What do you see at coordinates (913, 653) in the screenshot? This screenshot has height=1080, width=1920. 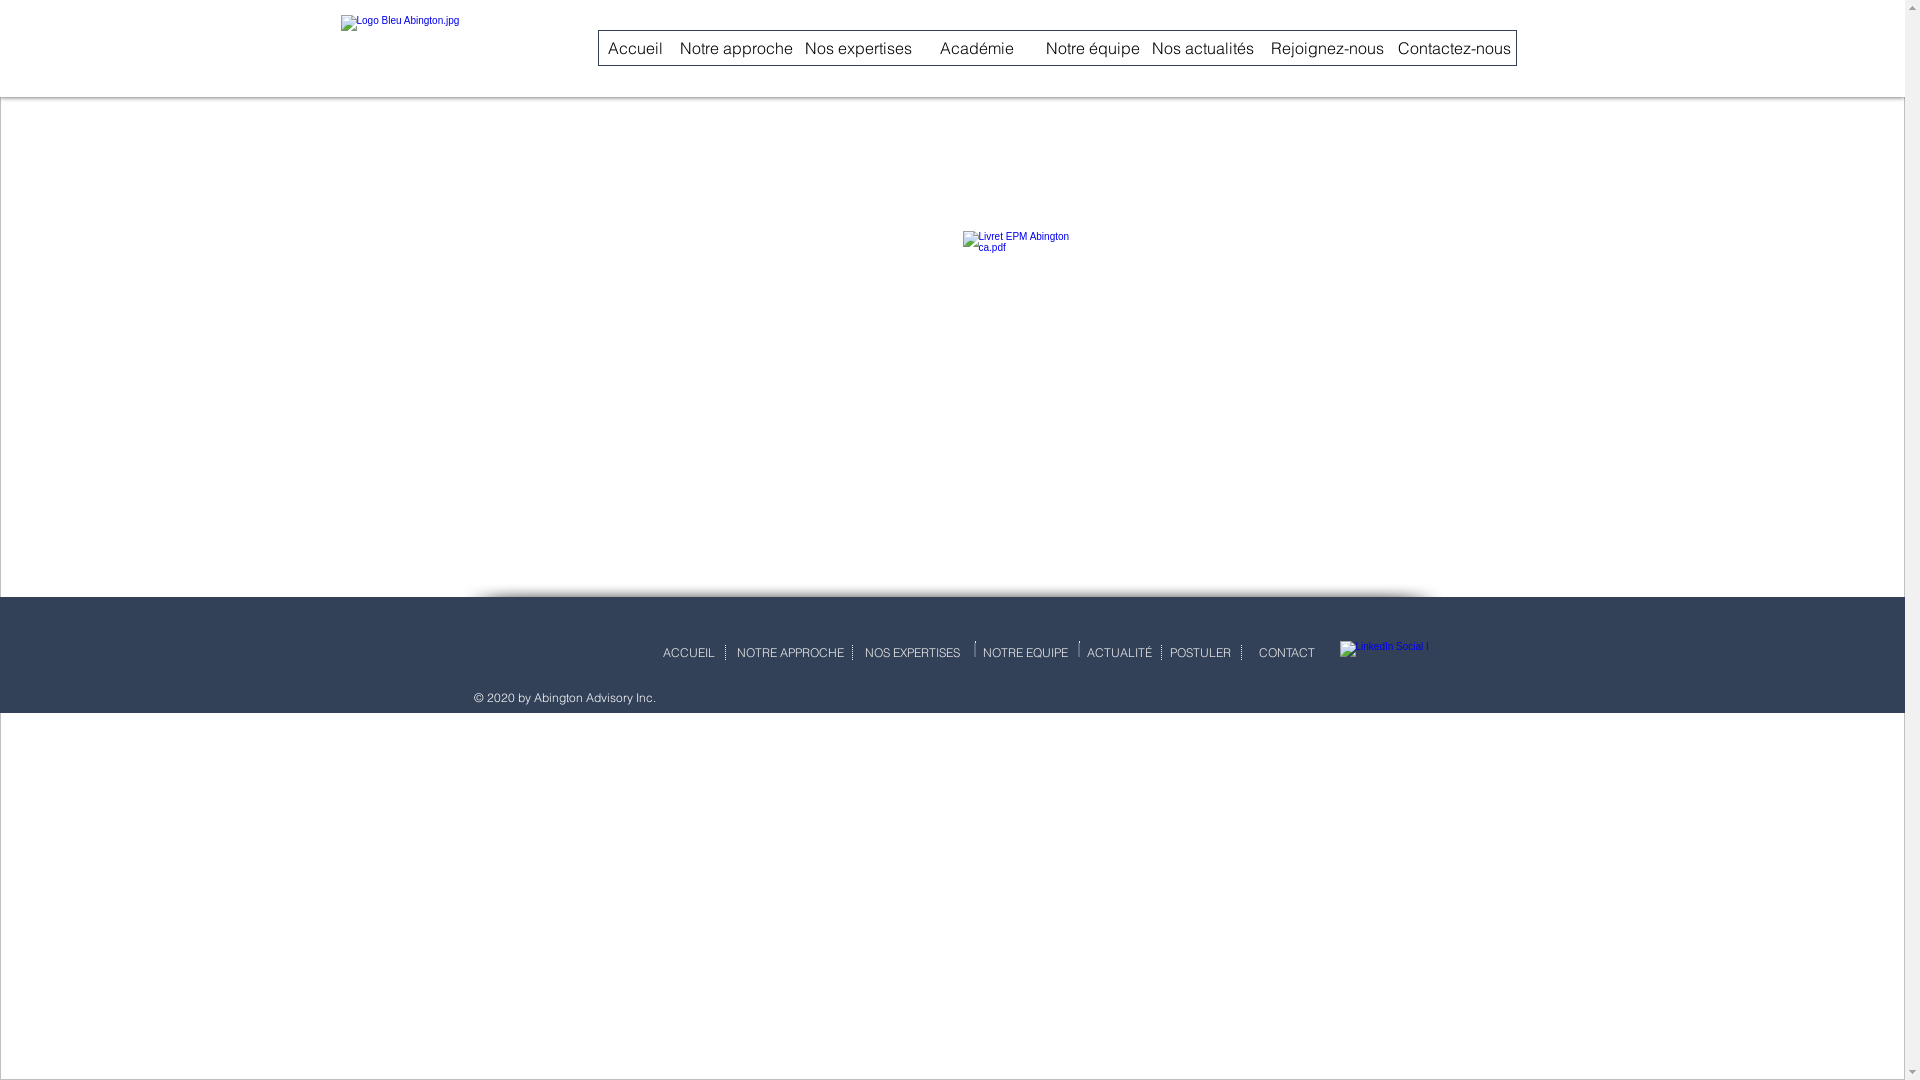 I see `NOS EXPERTISES` at bounding box center [913, 653].